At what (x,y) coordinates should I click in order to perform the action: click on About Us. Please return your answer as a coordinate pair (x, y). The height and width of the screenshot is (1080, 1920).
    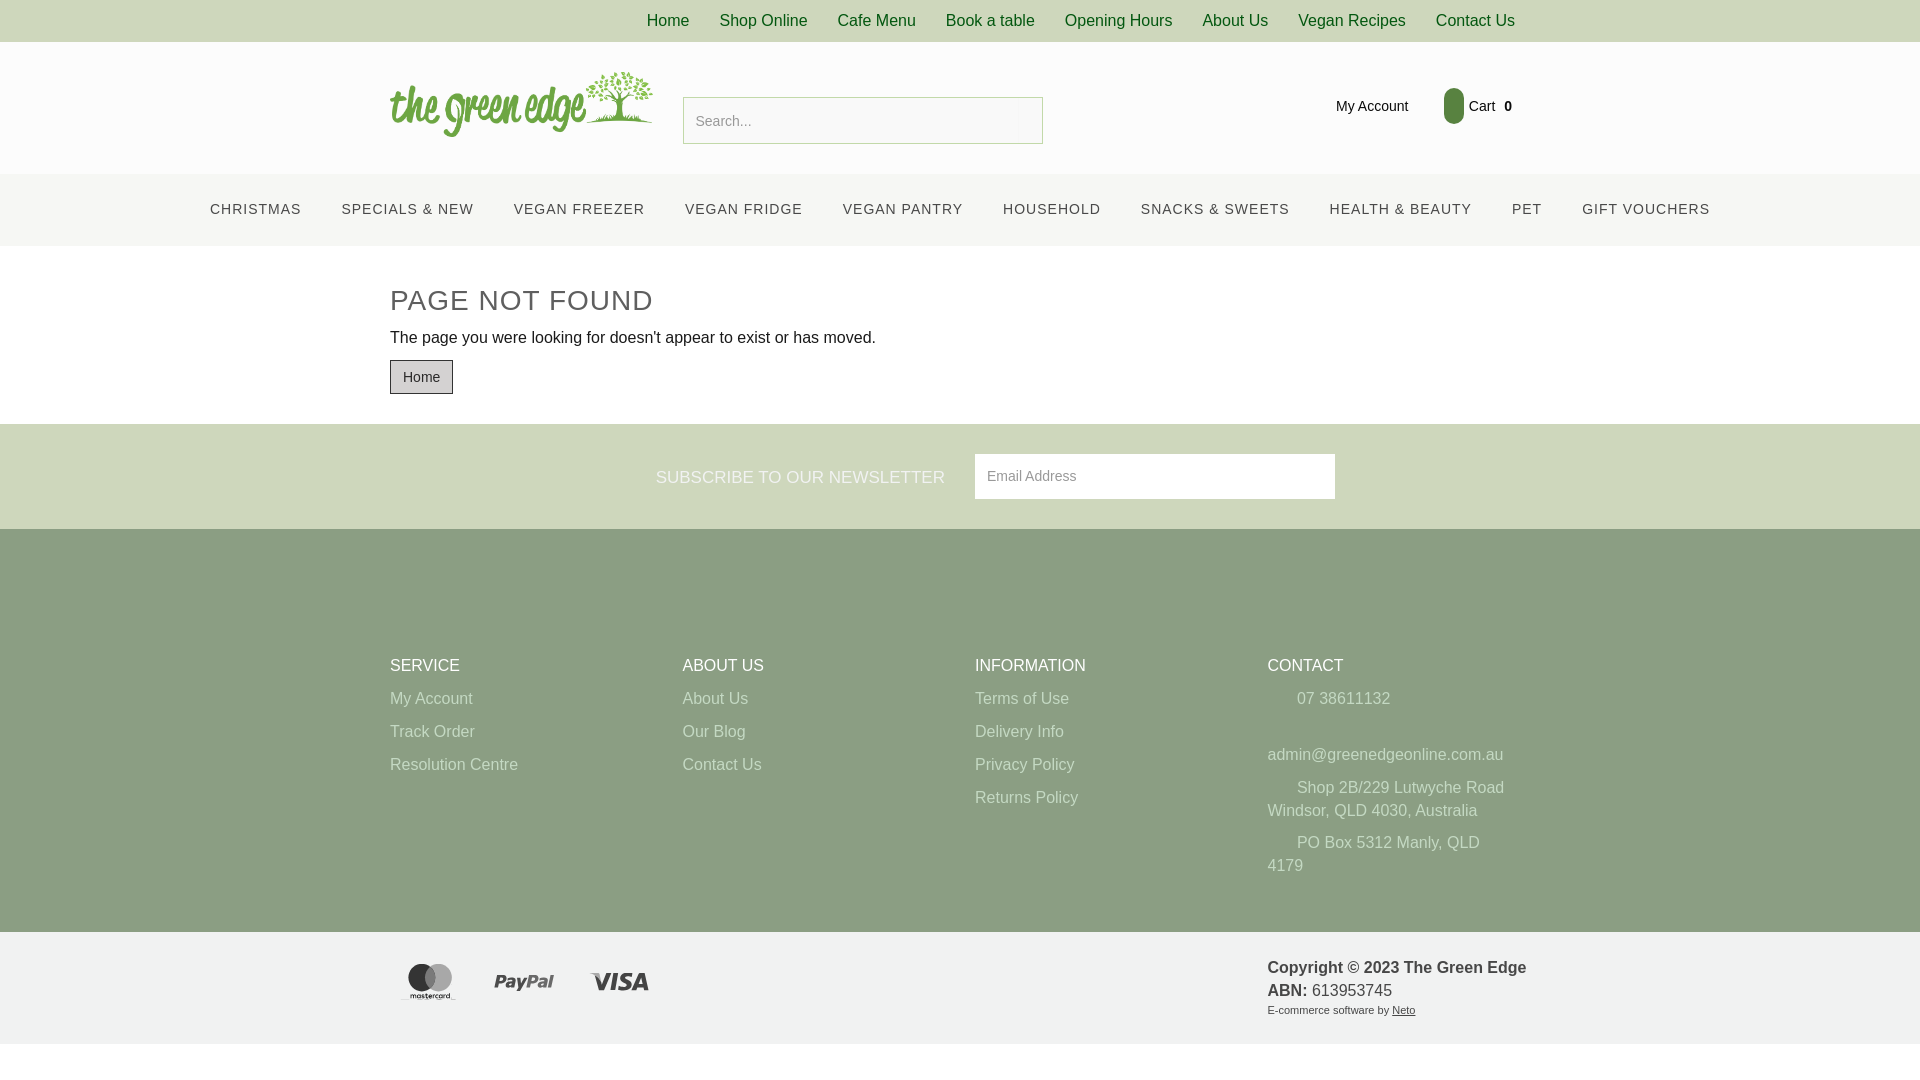
    Looking at the image, I should click on (1235, 21).